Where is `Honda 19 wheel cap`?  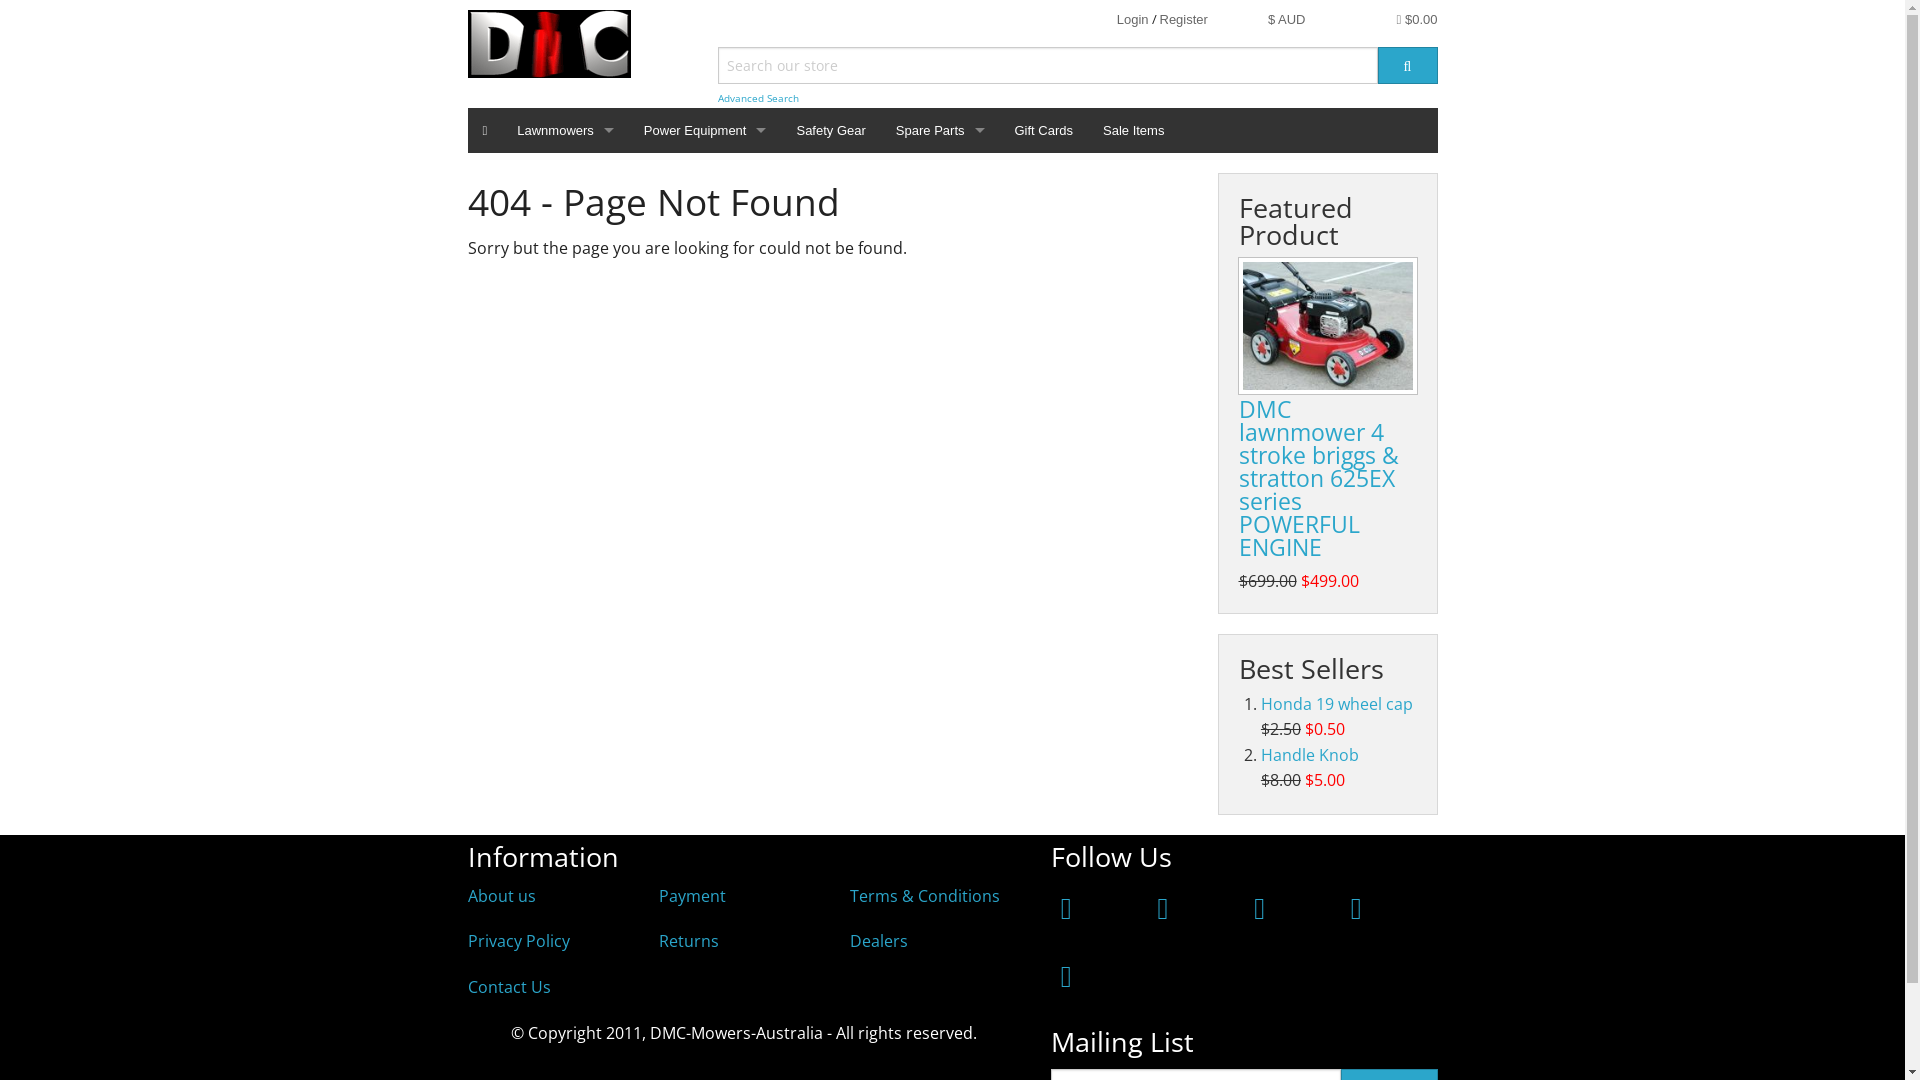 Honda 19 wheel cap is located at coordinates (1337, 704).